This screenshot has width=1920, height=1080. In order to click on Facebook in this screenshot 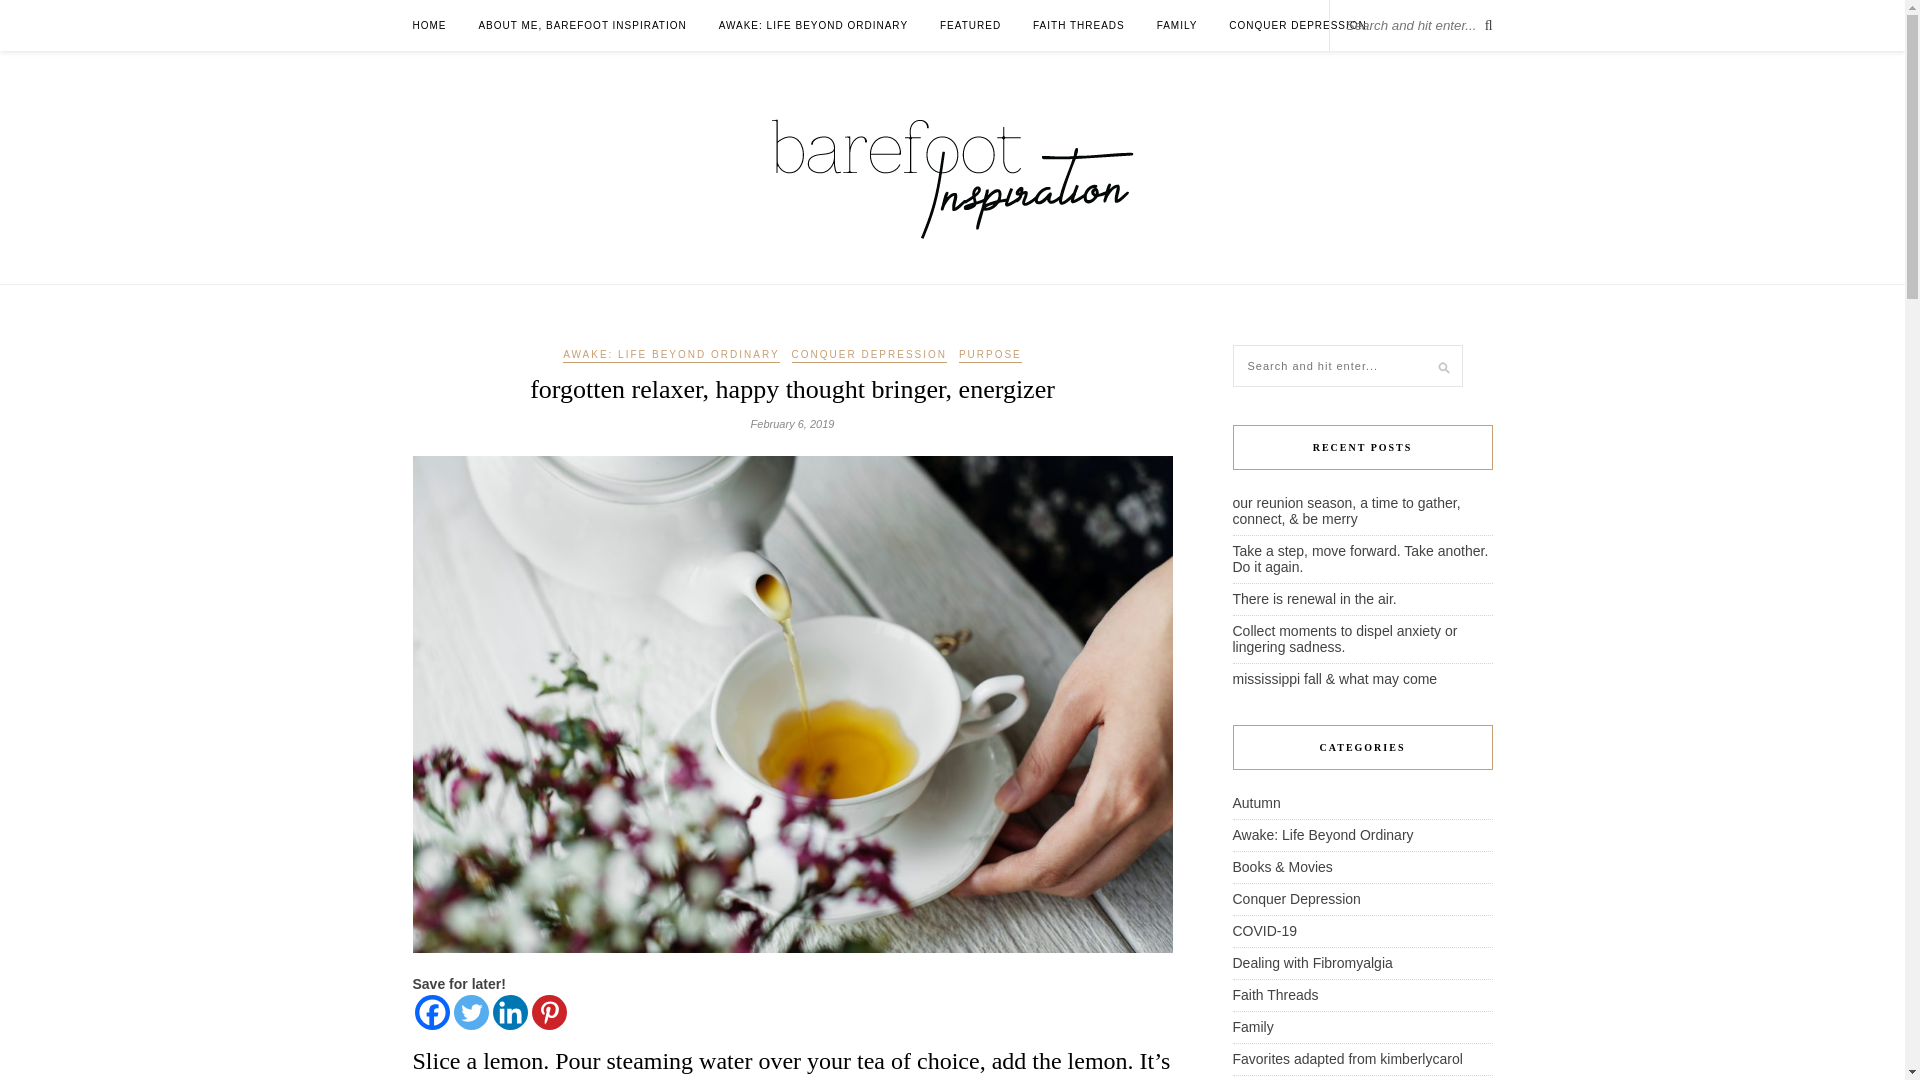, I will do `click(432, 1012)`.